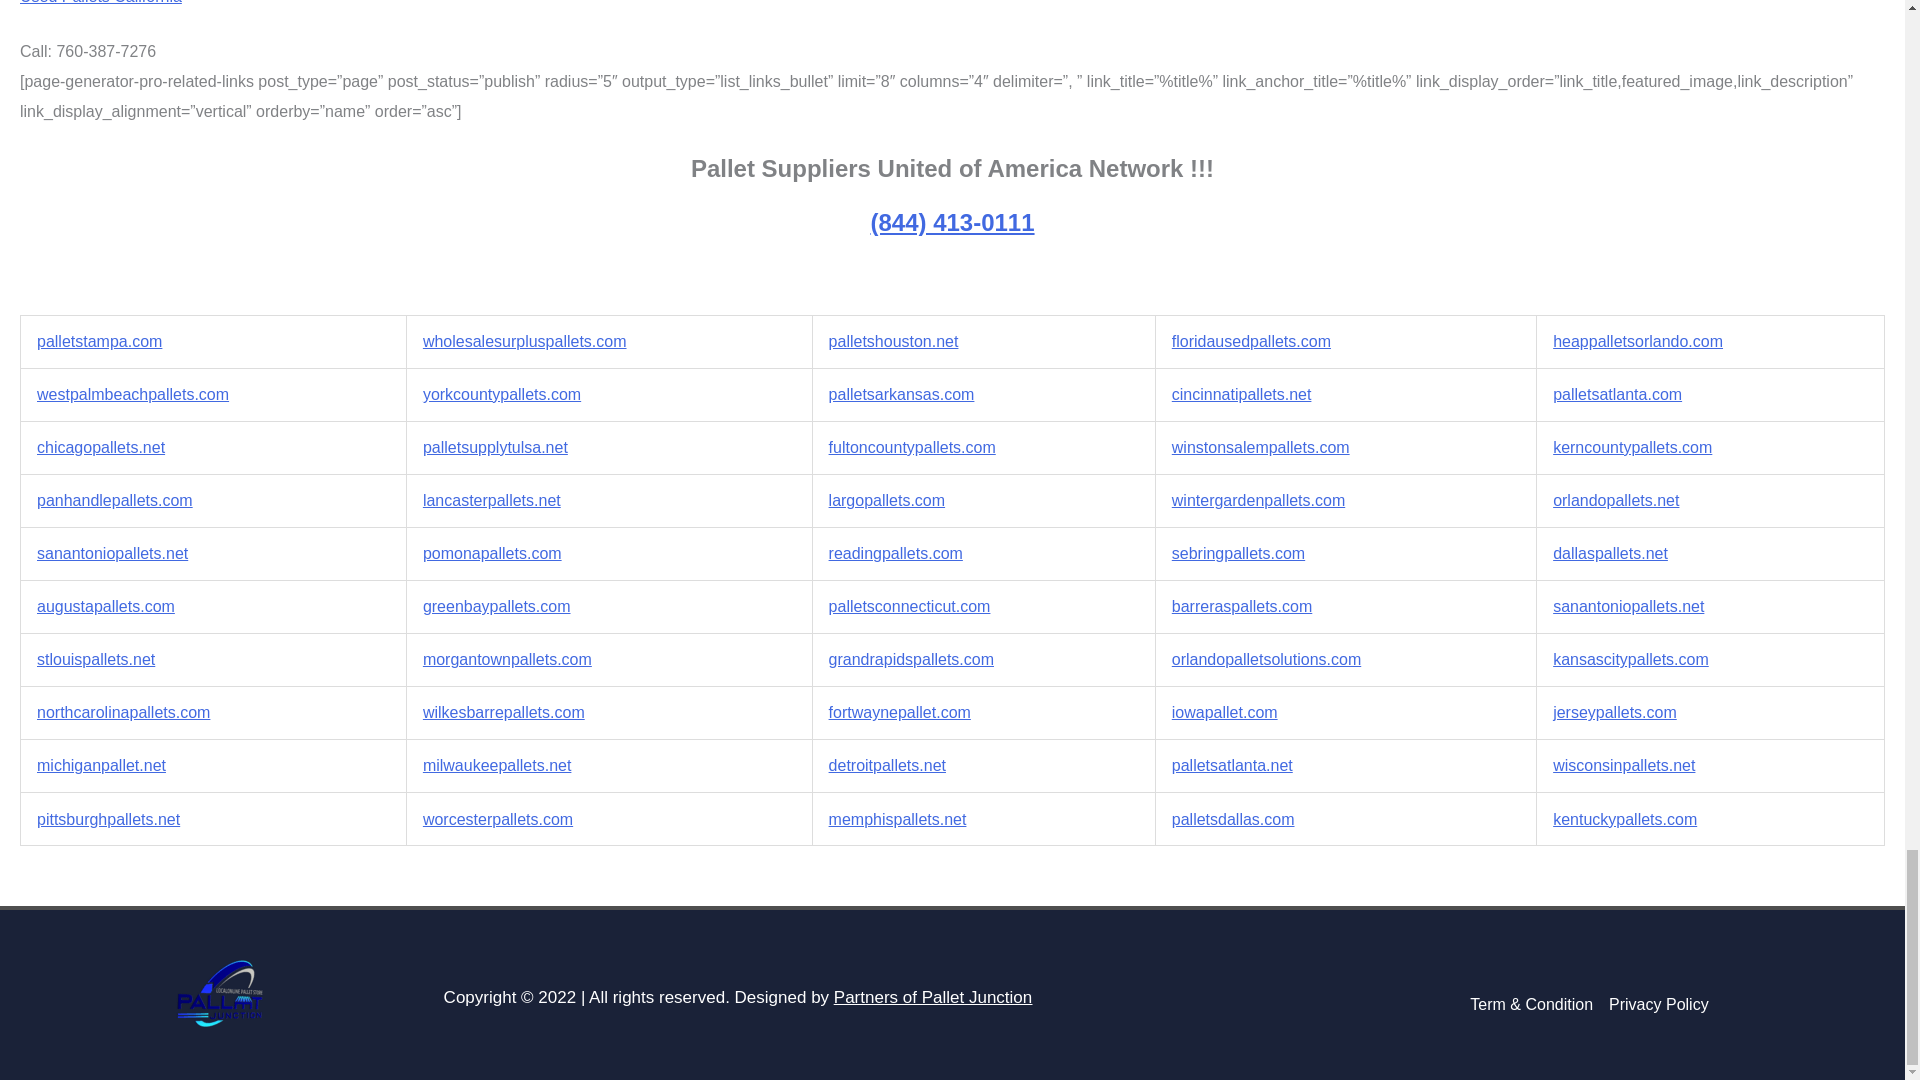  I want to click on fultoncountypallets.com, so click(912, 446).